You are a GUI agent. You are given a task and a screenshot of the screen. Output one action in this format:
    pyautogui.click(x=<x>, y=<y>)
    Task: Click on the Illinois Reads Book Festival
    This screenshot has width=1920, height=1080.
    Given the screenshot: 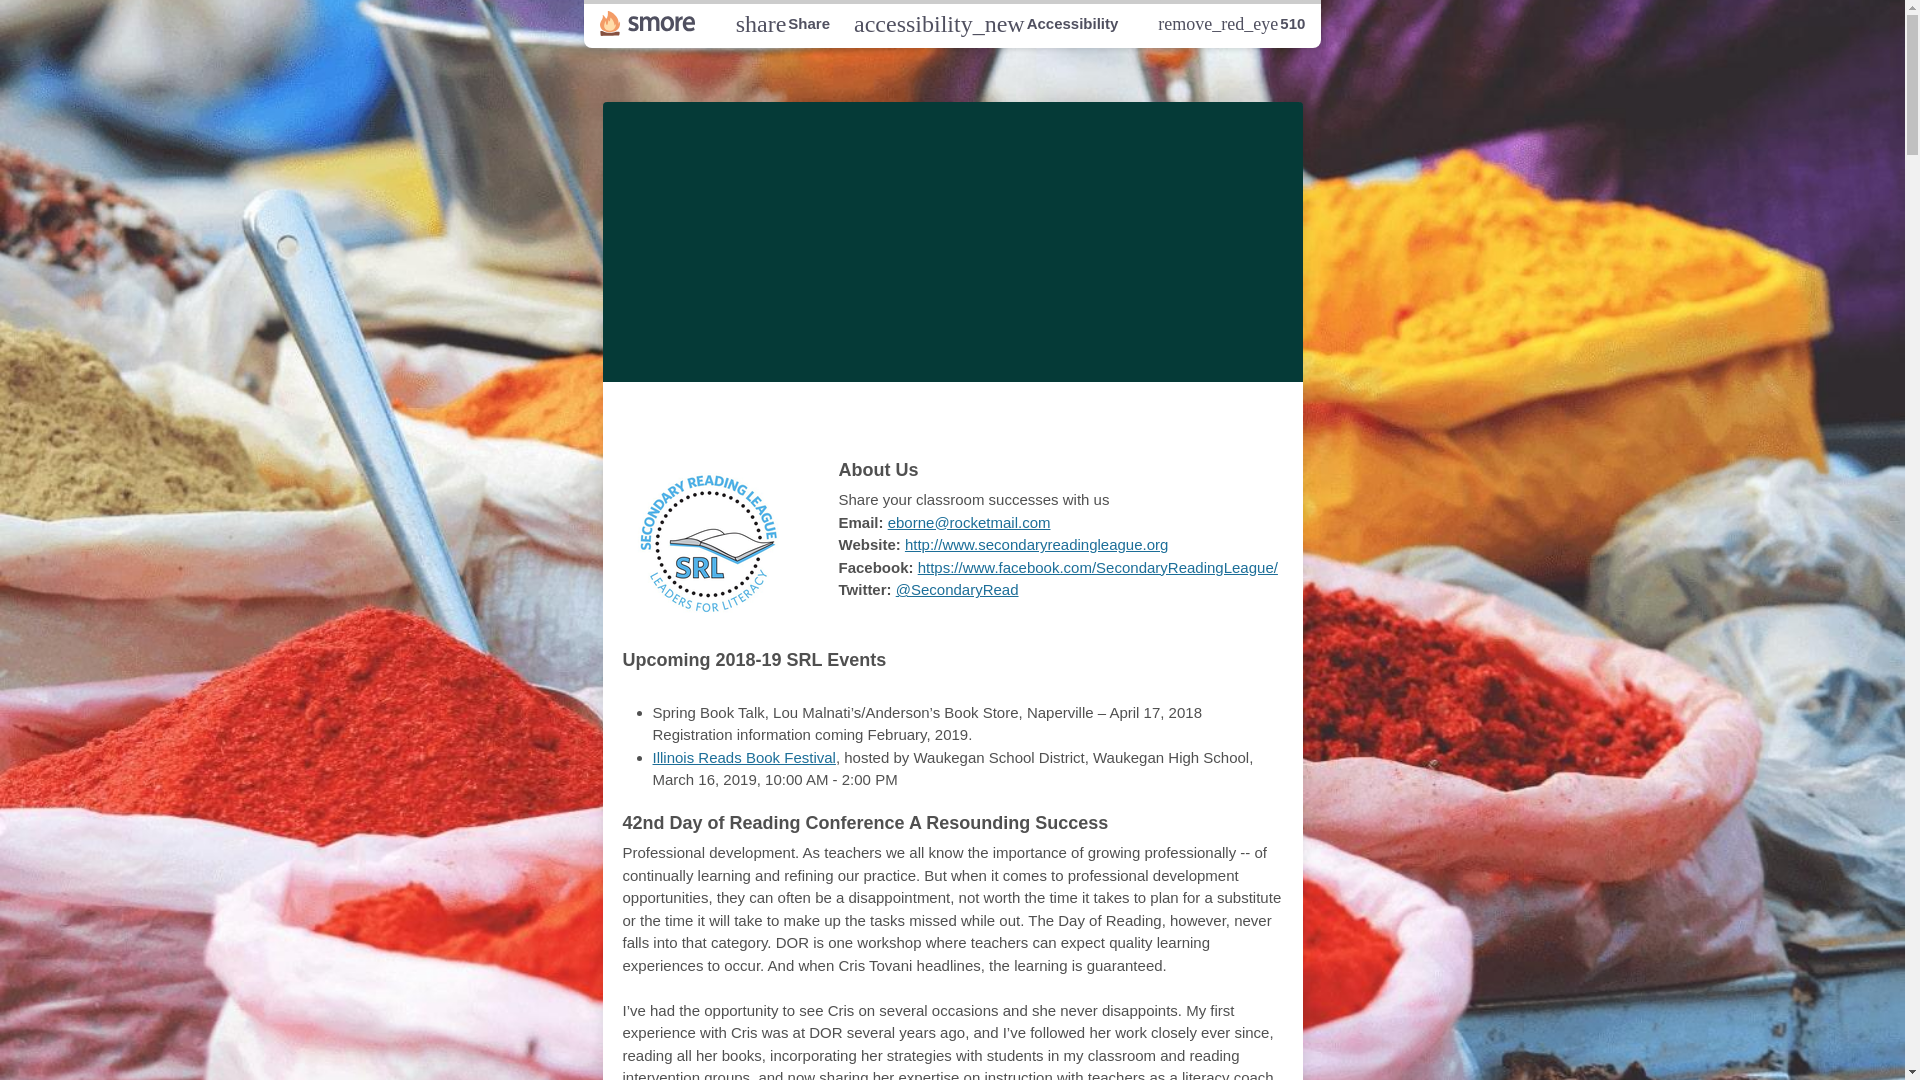 What is the action you would take?
    pyautogui.click(x=952, y=418)
    